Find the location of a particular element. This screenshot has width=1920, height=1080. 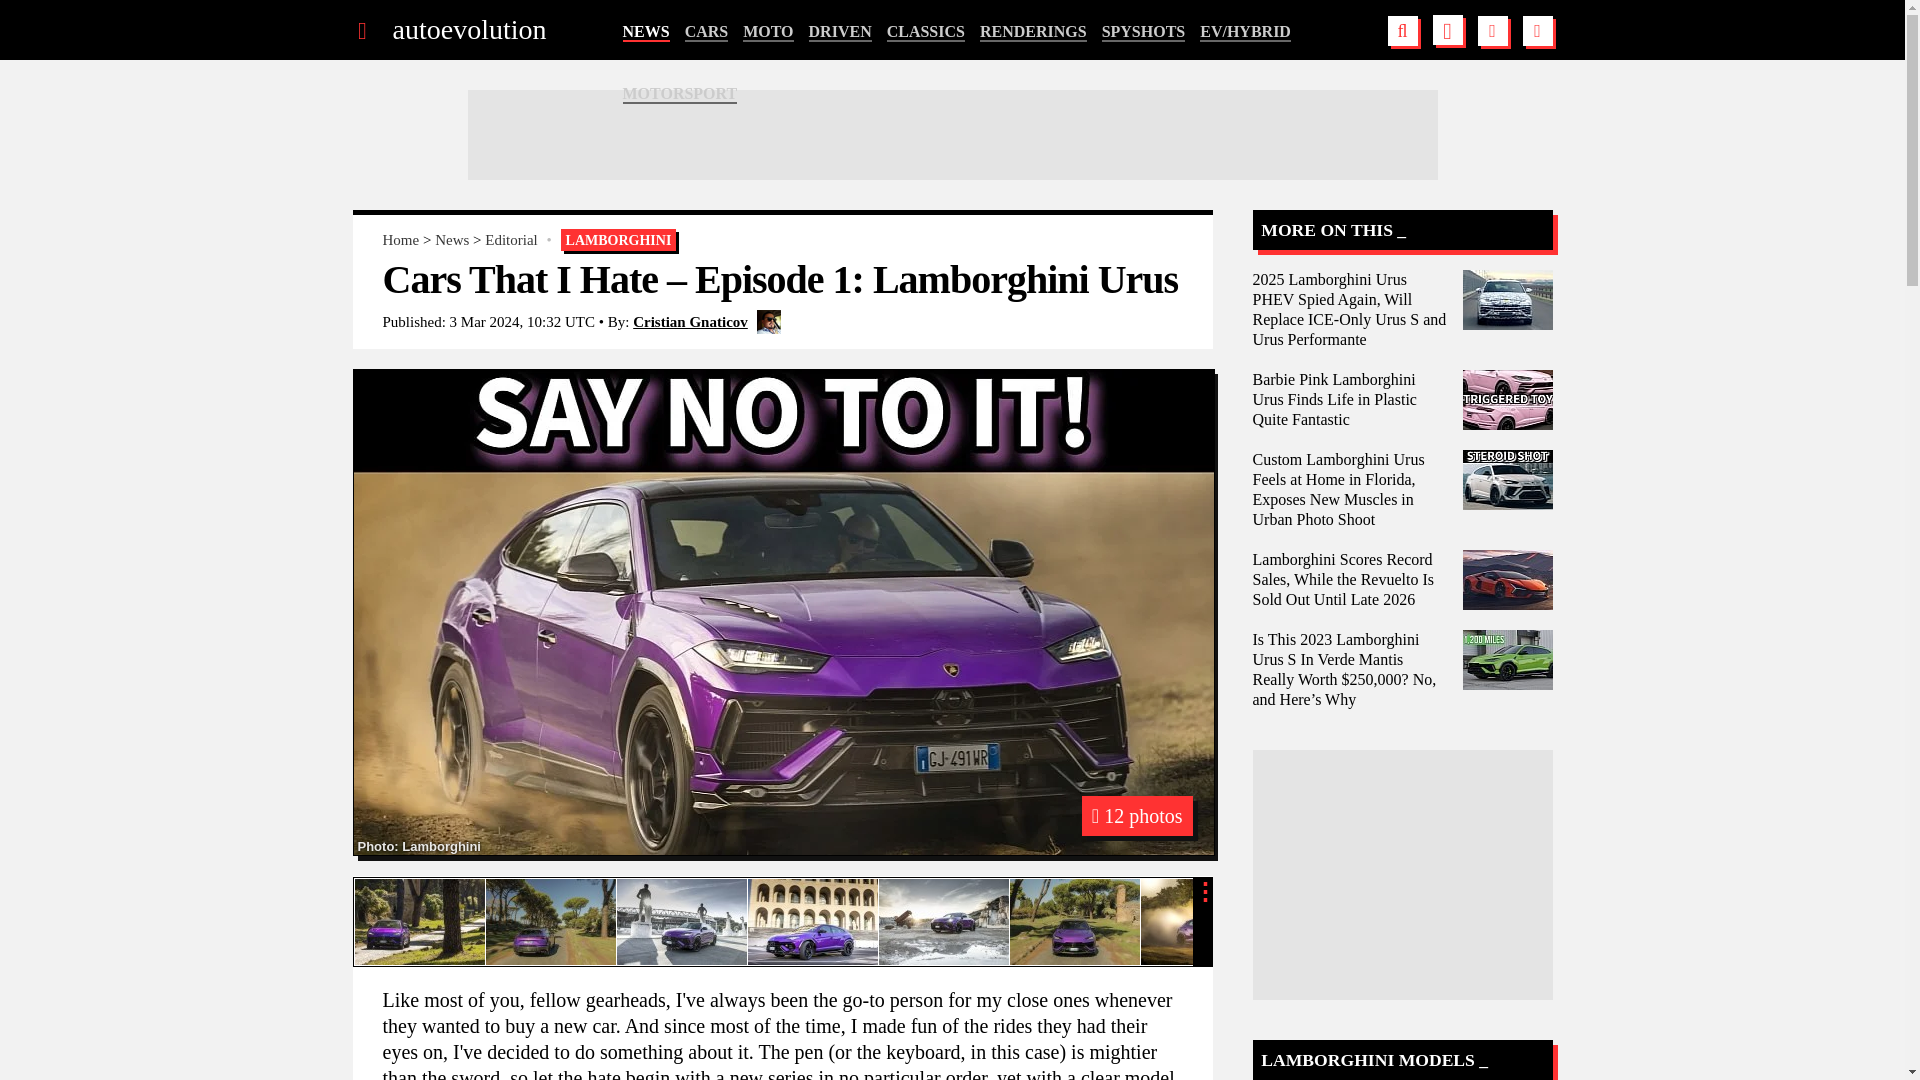

CLASSICS is located at coordinates (926, 32).